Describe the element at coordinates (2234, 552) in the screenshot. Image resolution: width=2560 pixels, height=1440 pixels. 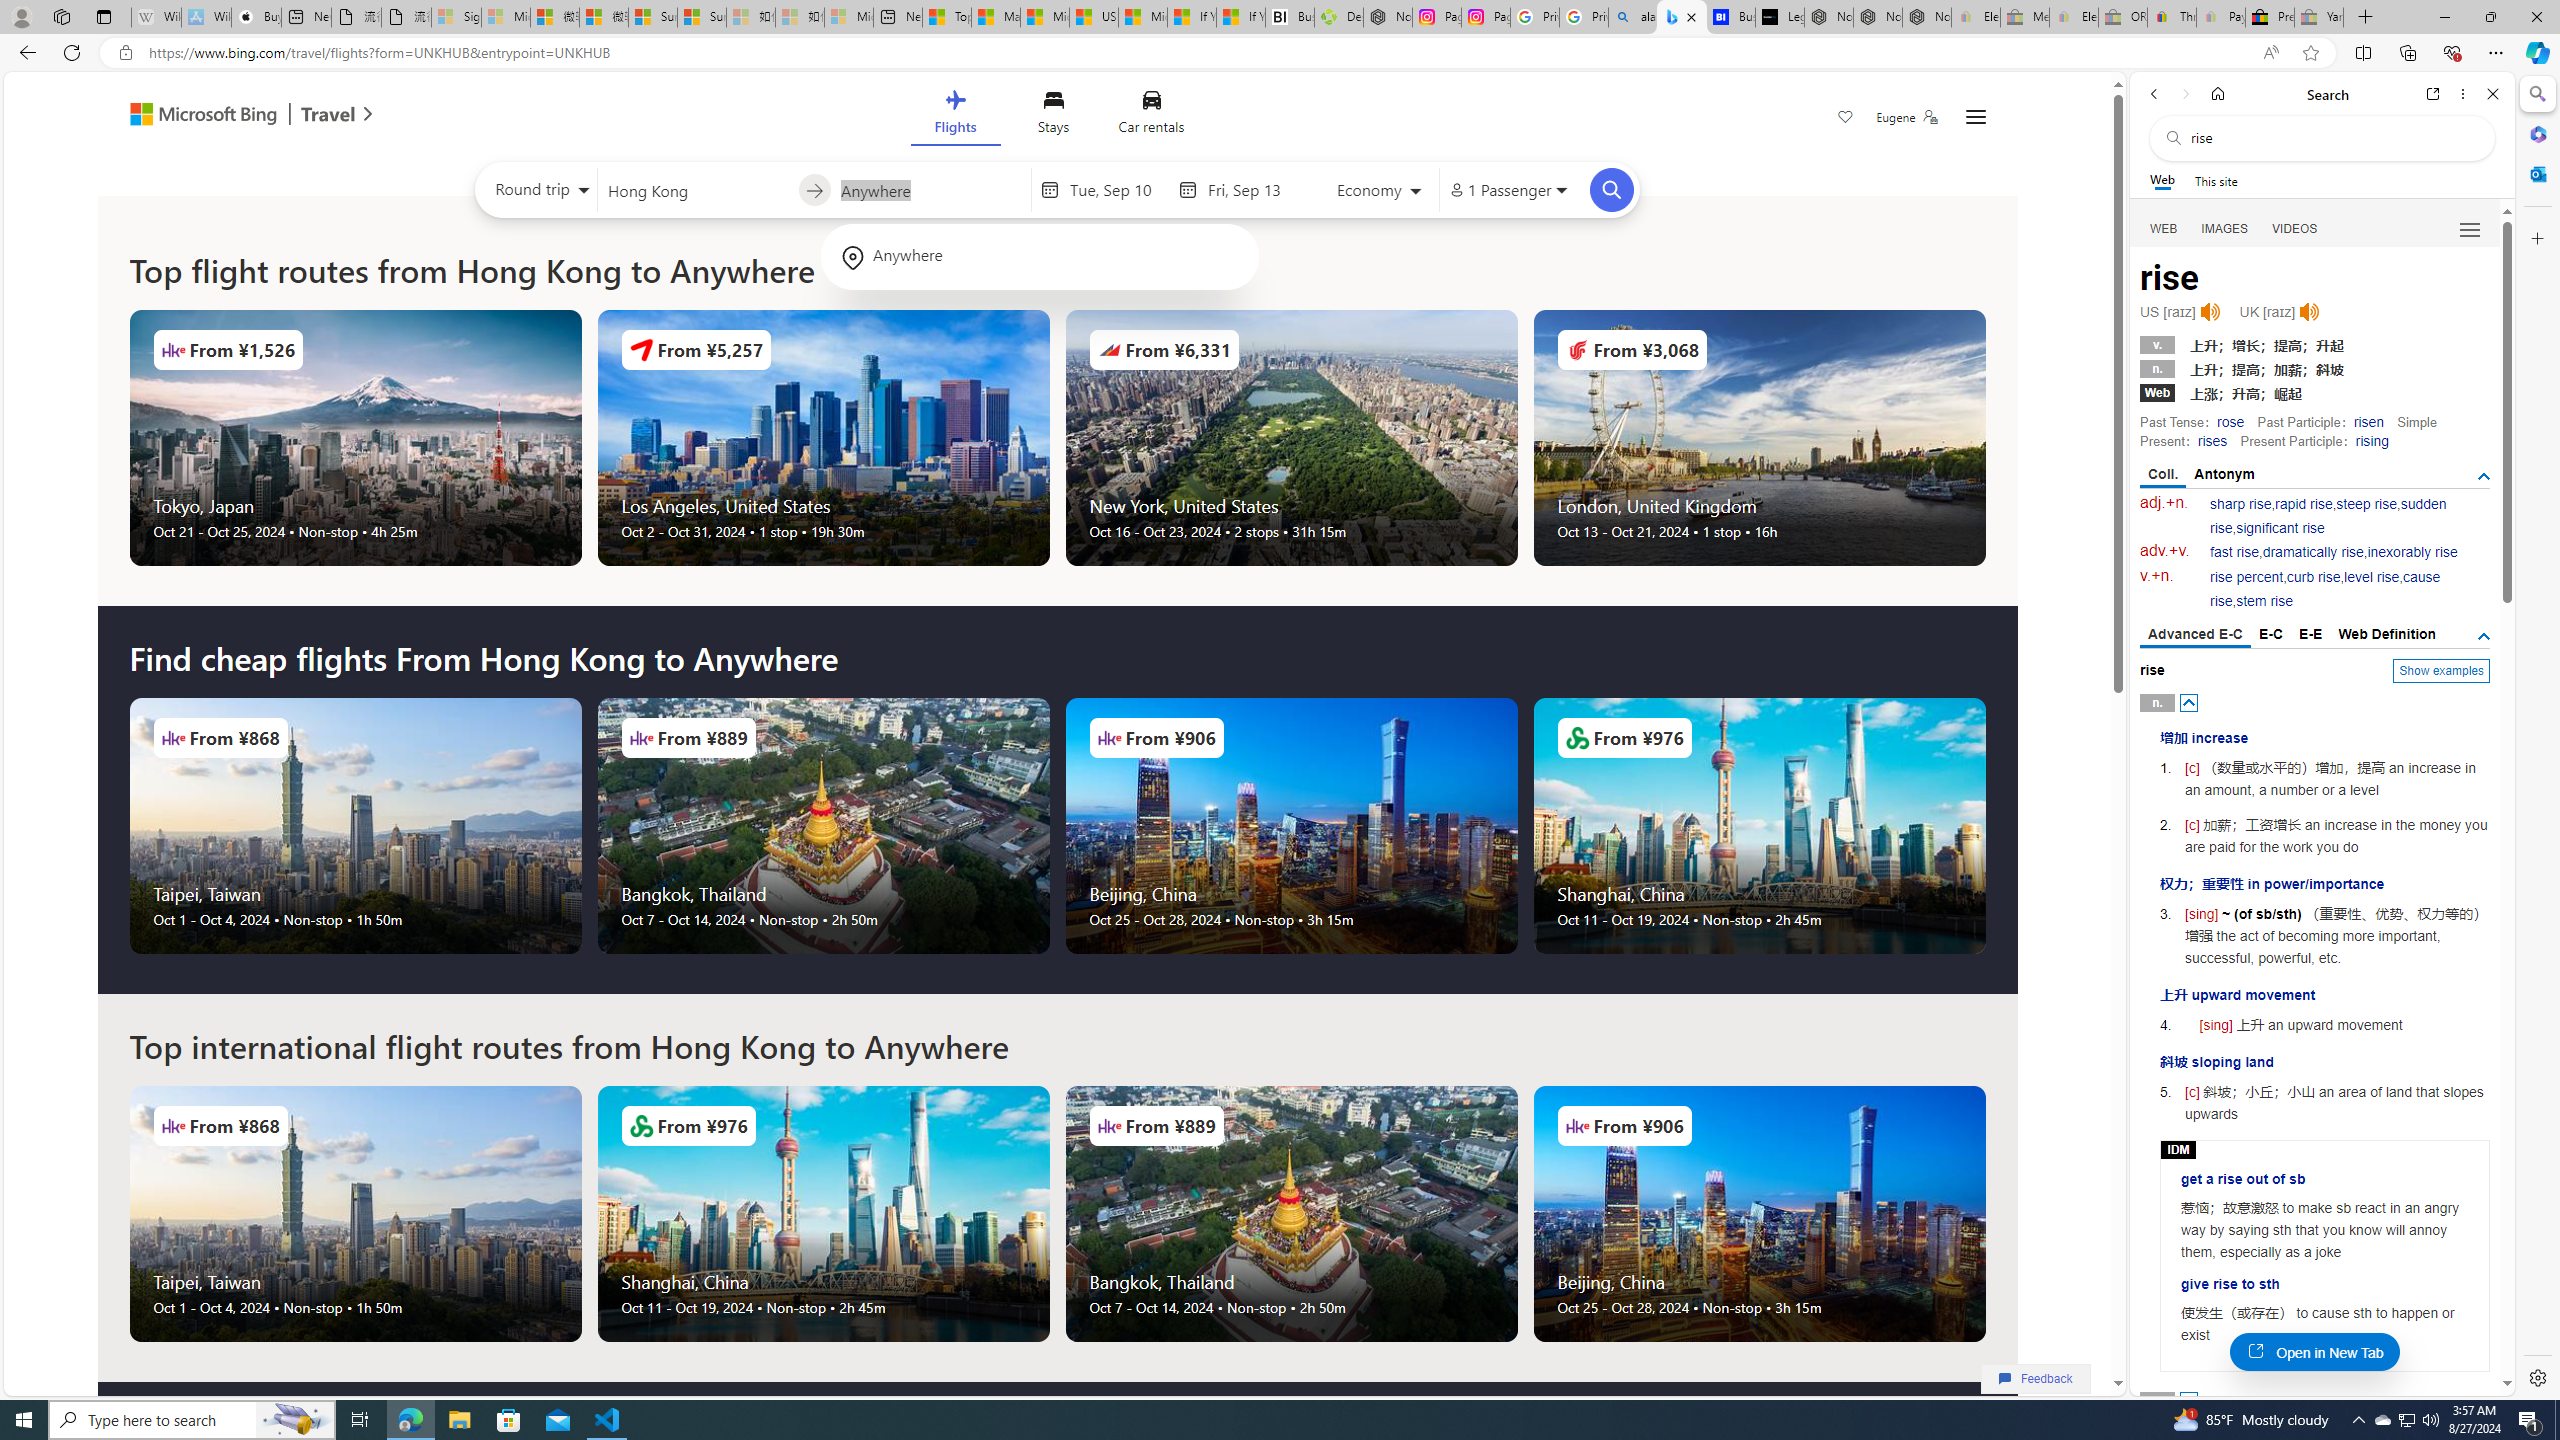
I see `fast rise` at that location.